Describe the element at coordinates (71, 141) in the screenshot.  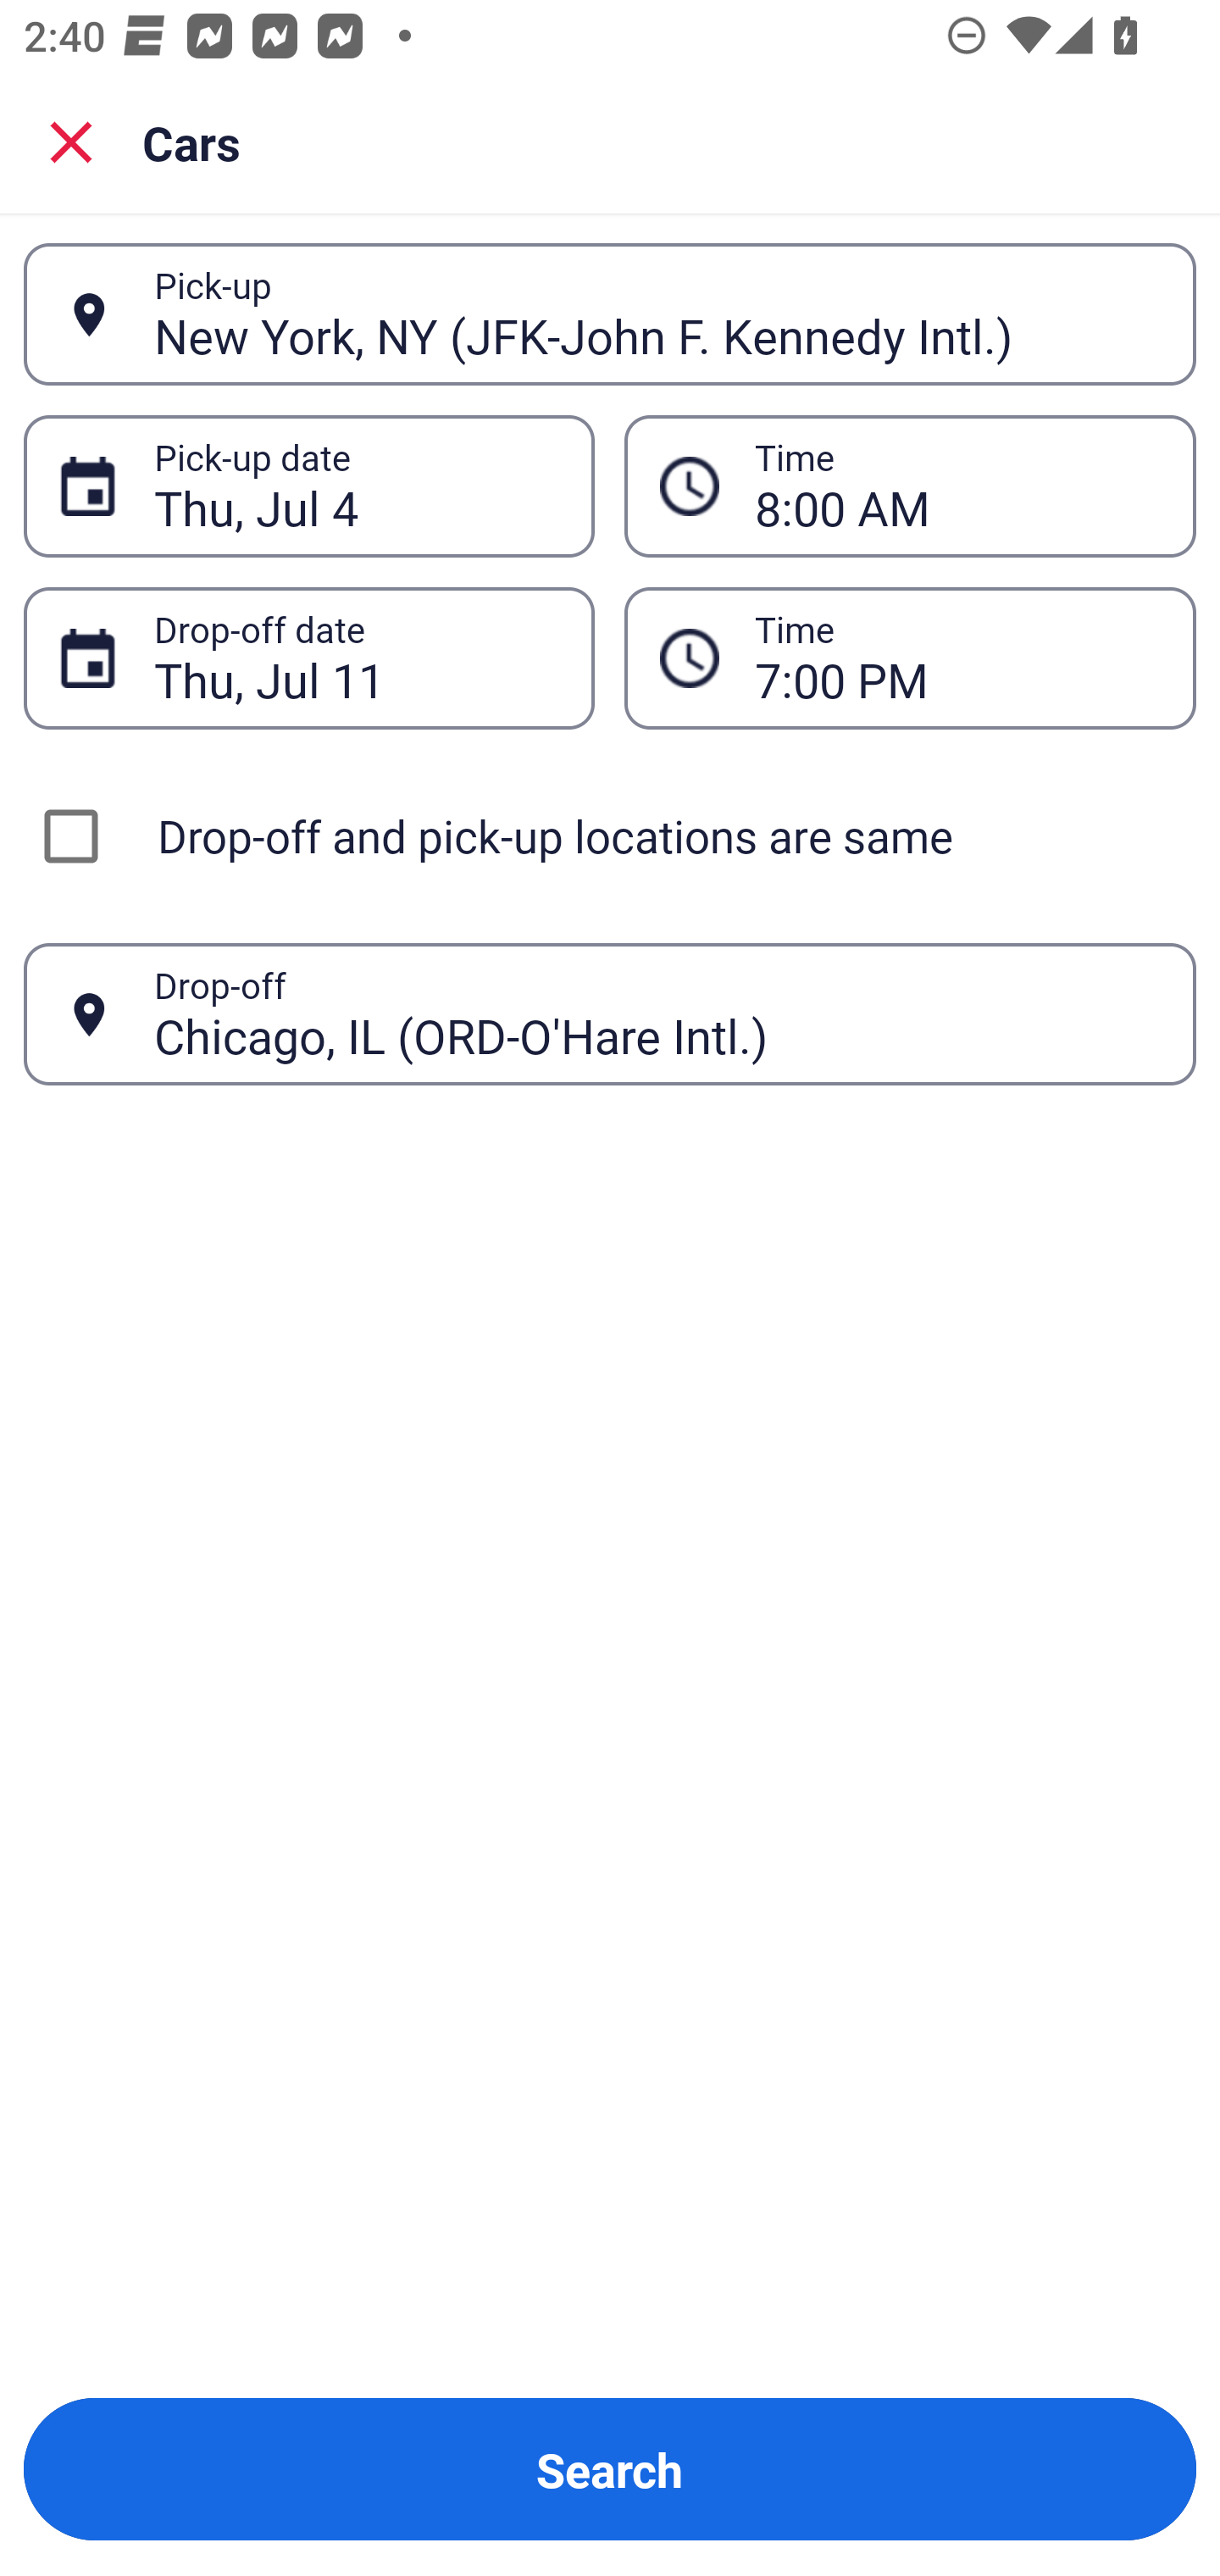
I see `Close search screen` at that location.